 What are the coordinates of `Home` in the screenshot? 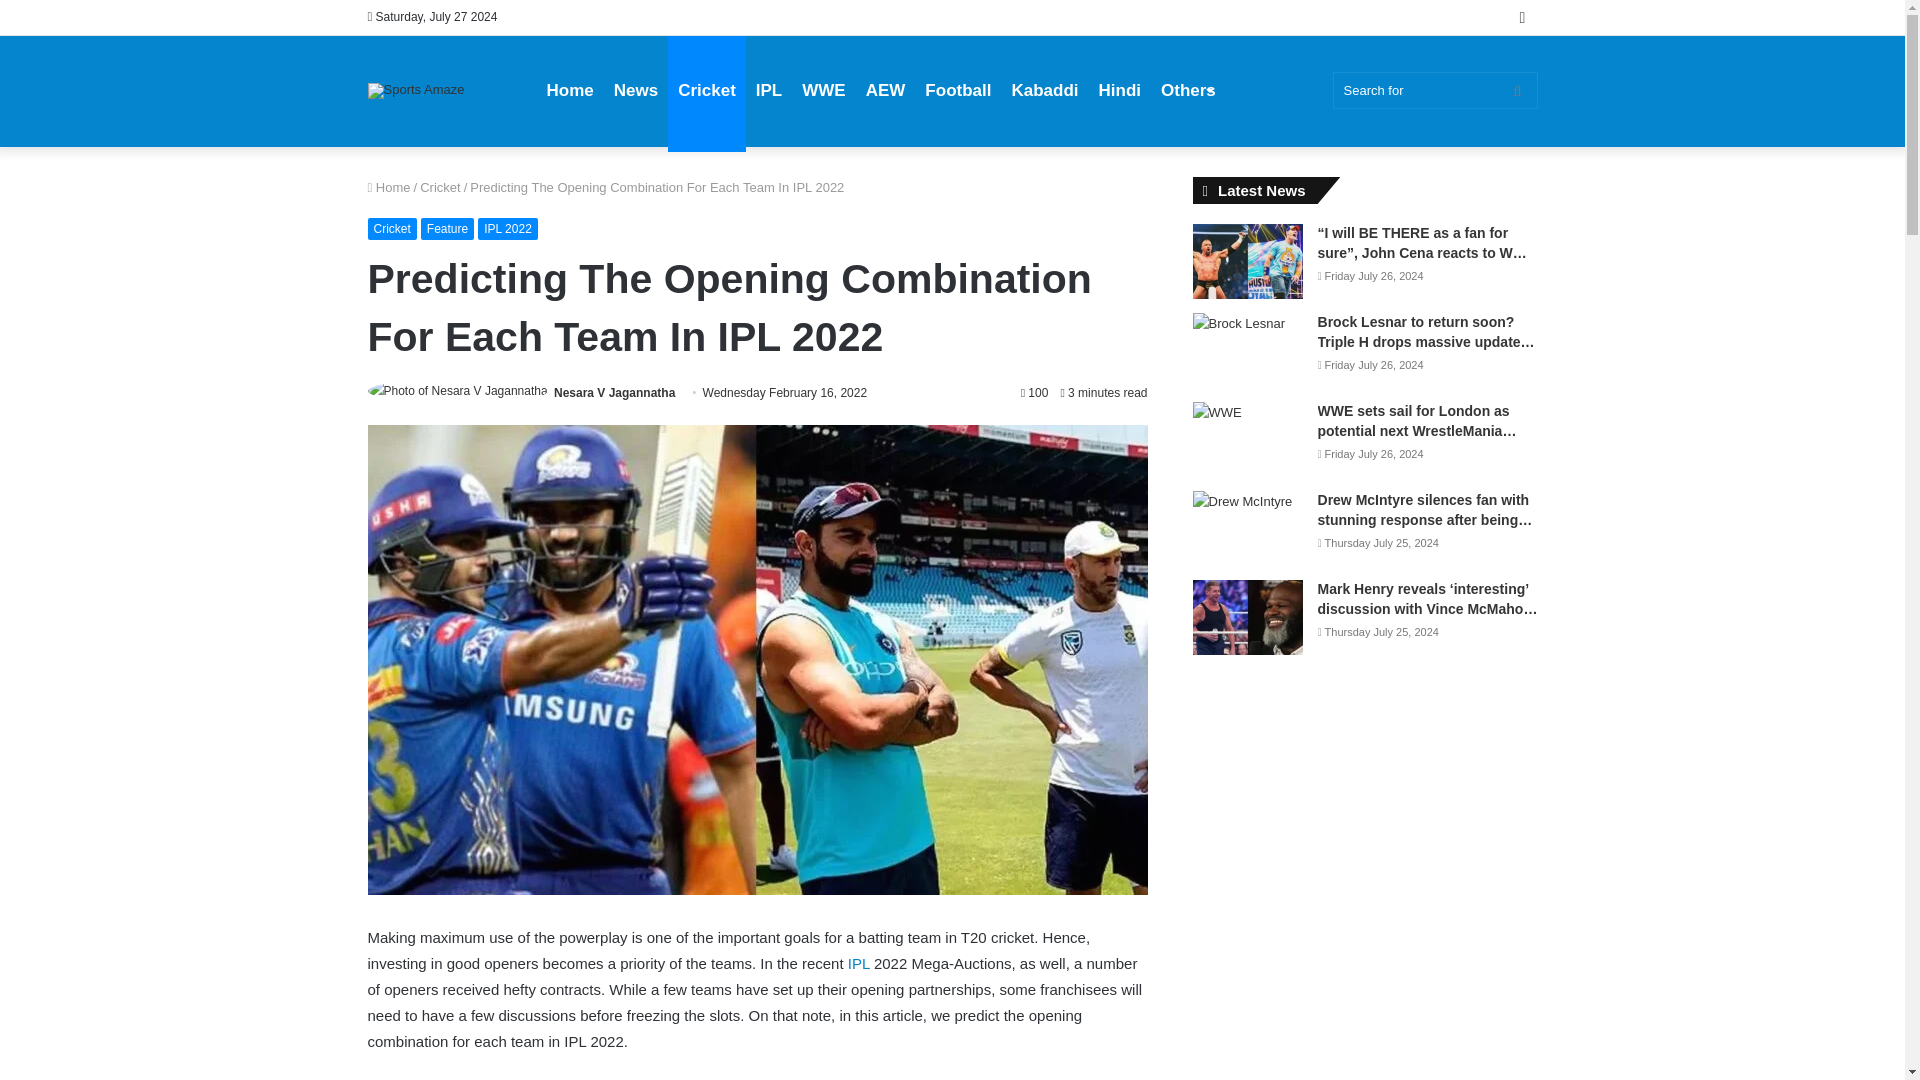 It's located at (389, 188).